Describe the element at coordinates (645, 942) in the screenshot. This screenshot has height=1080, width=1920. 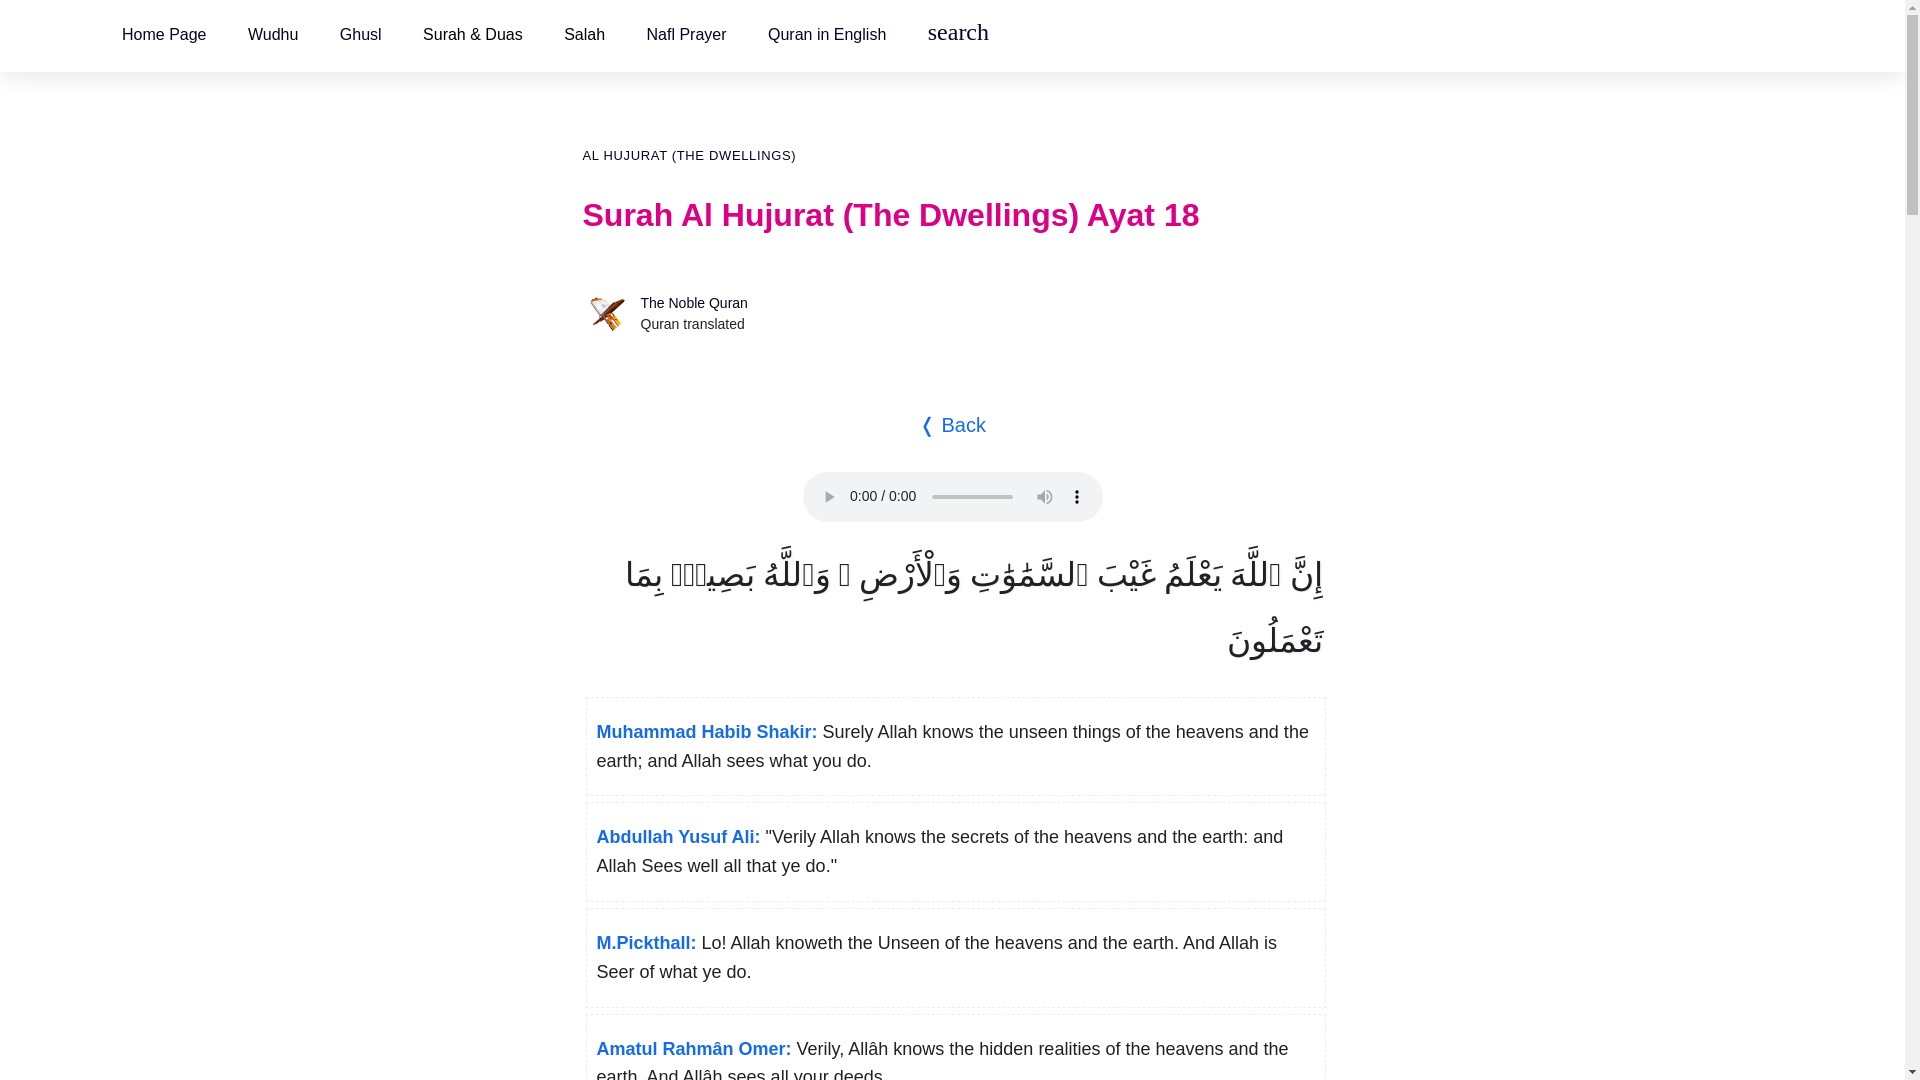
I see `M.Pickthall:` at that location.